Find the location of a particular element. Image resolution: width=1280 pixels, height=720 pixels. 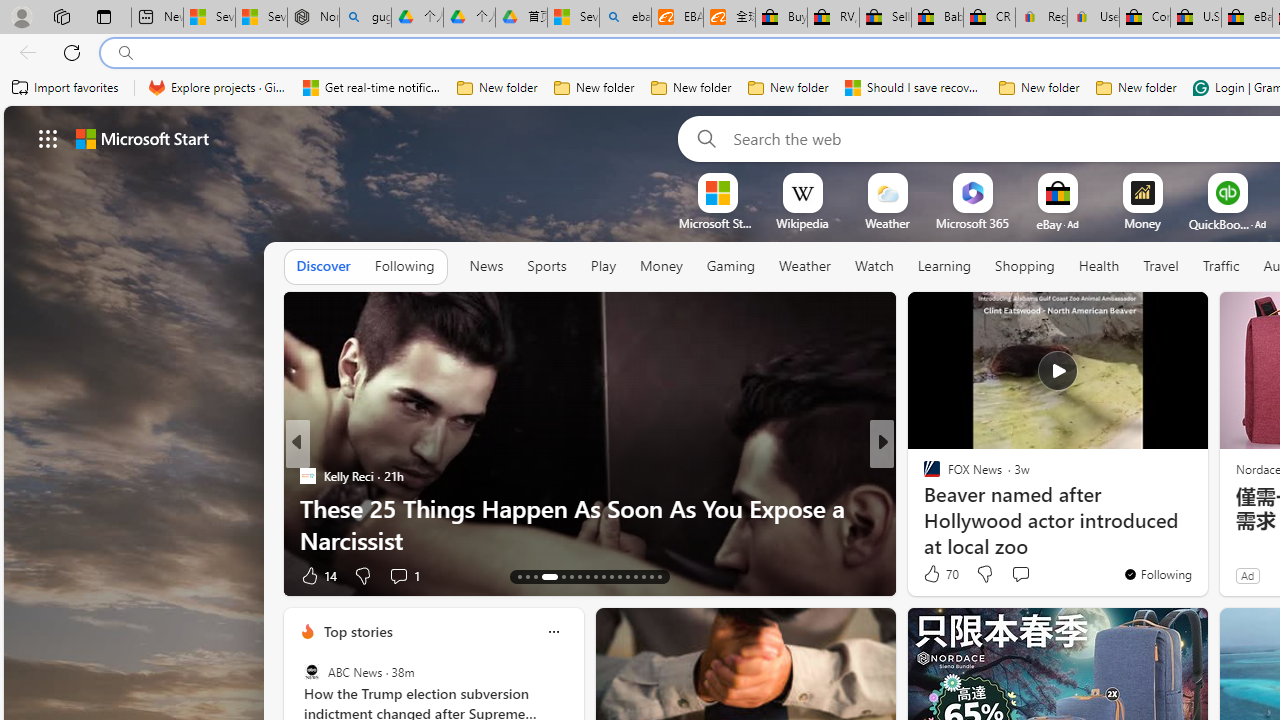

81 Like is located at coordinates (934, 574).